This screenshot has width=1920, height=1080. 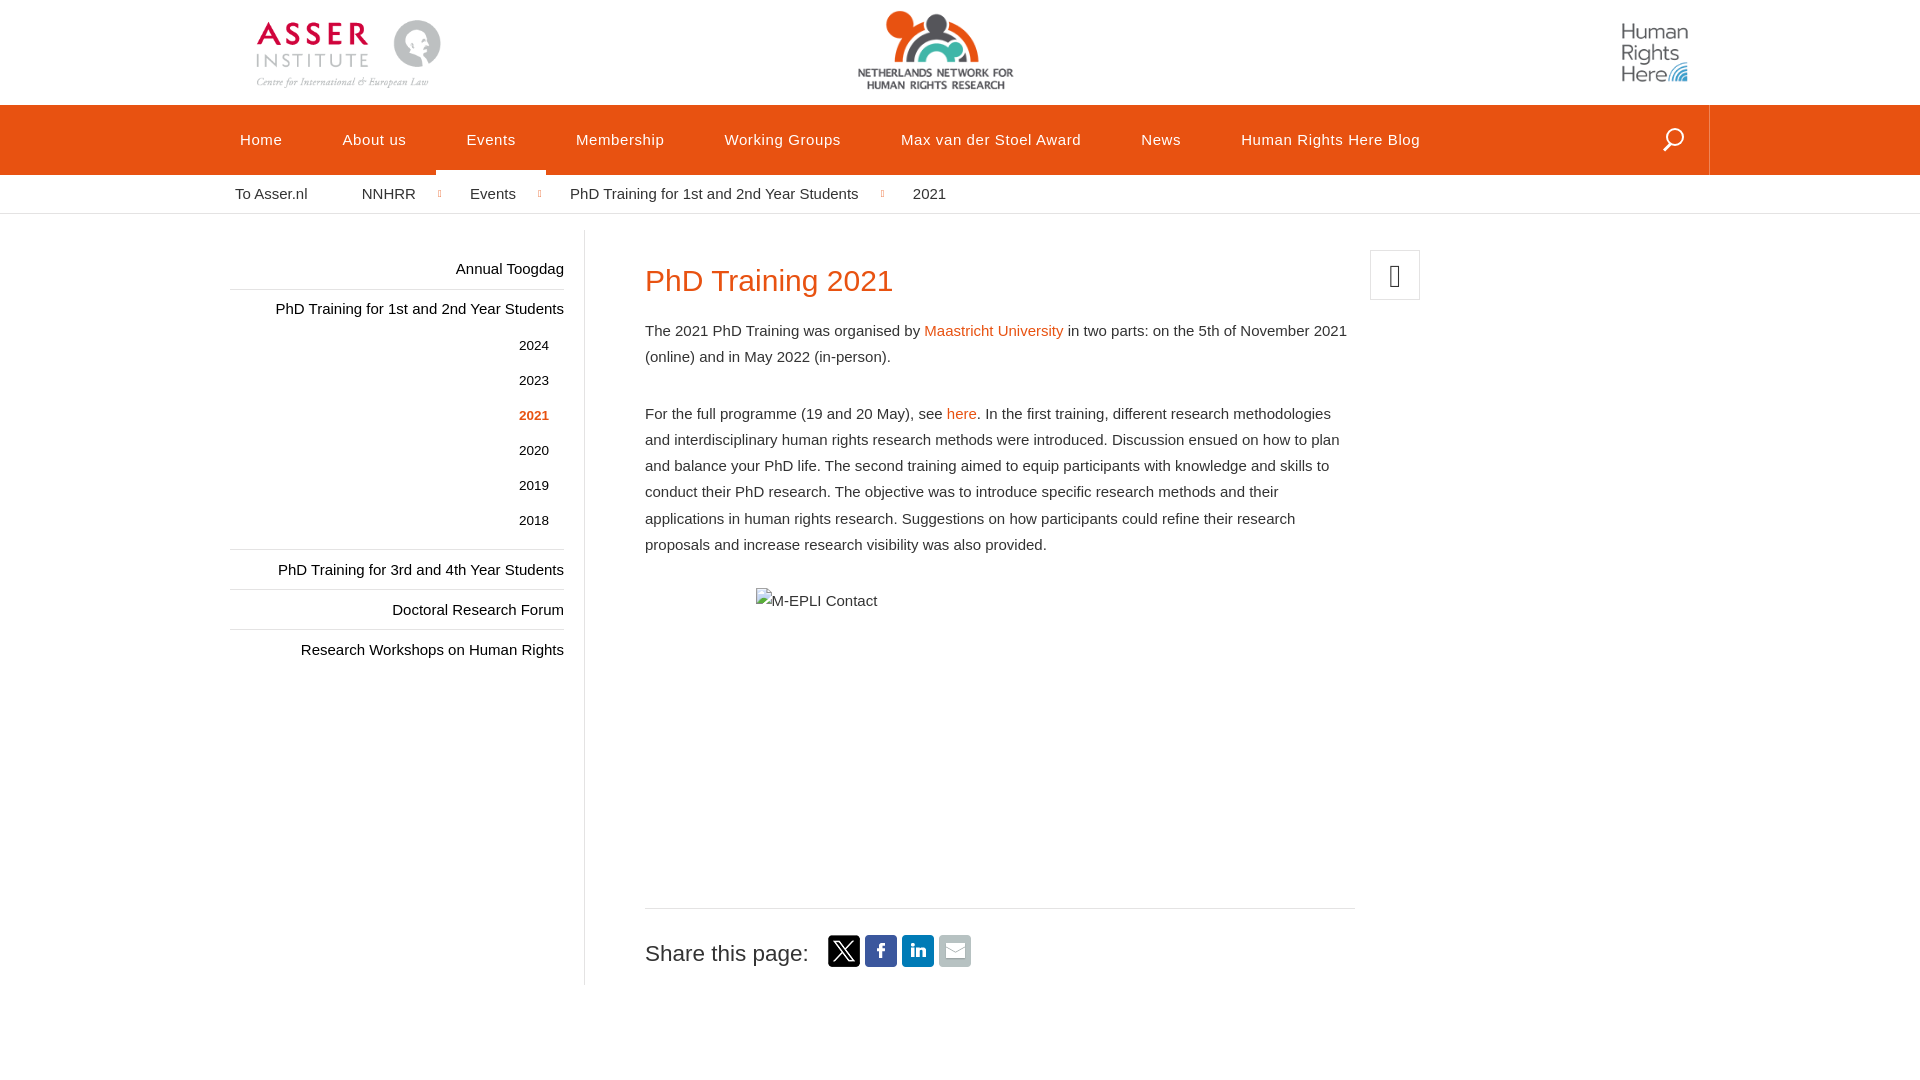 I want to click on About us, so click(x=373, y=139).